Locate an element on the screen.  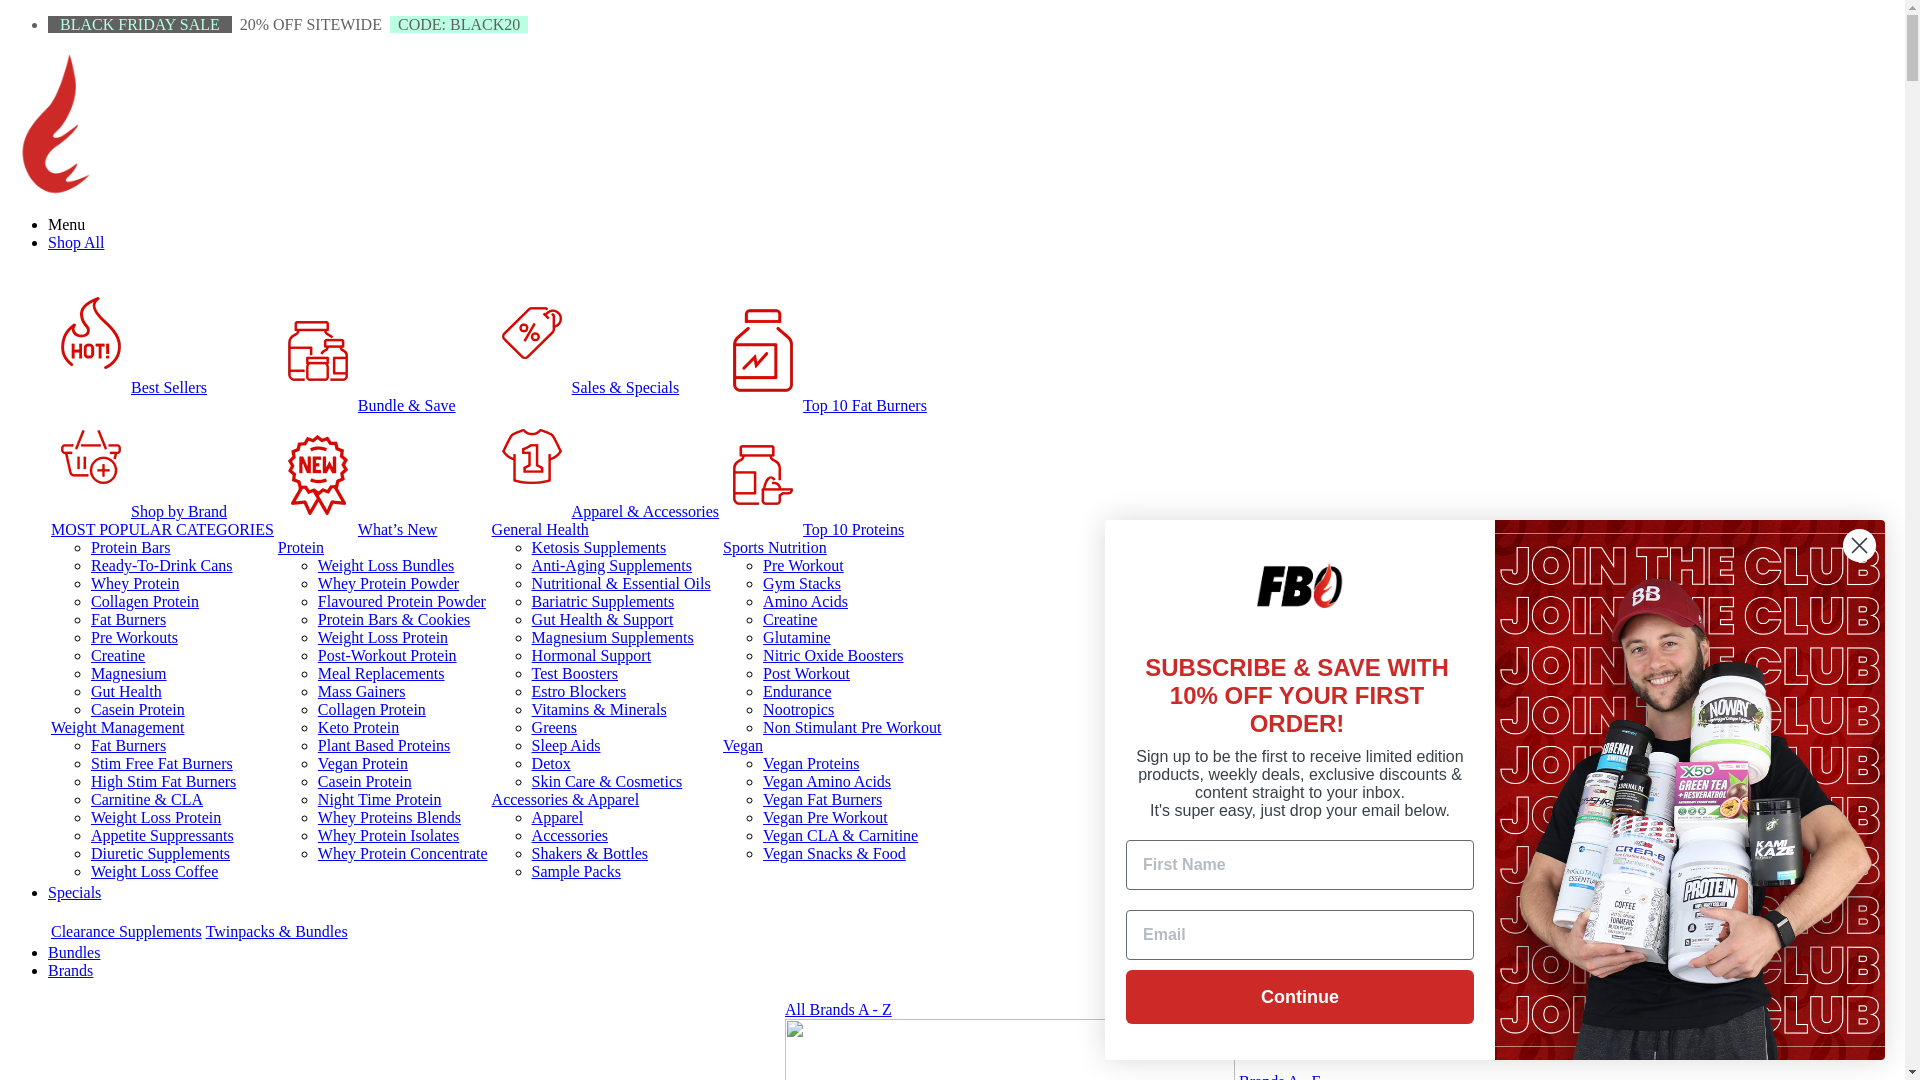
MOST POPULAR CATEGORIES is located at coordinates (162, 530).